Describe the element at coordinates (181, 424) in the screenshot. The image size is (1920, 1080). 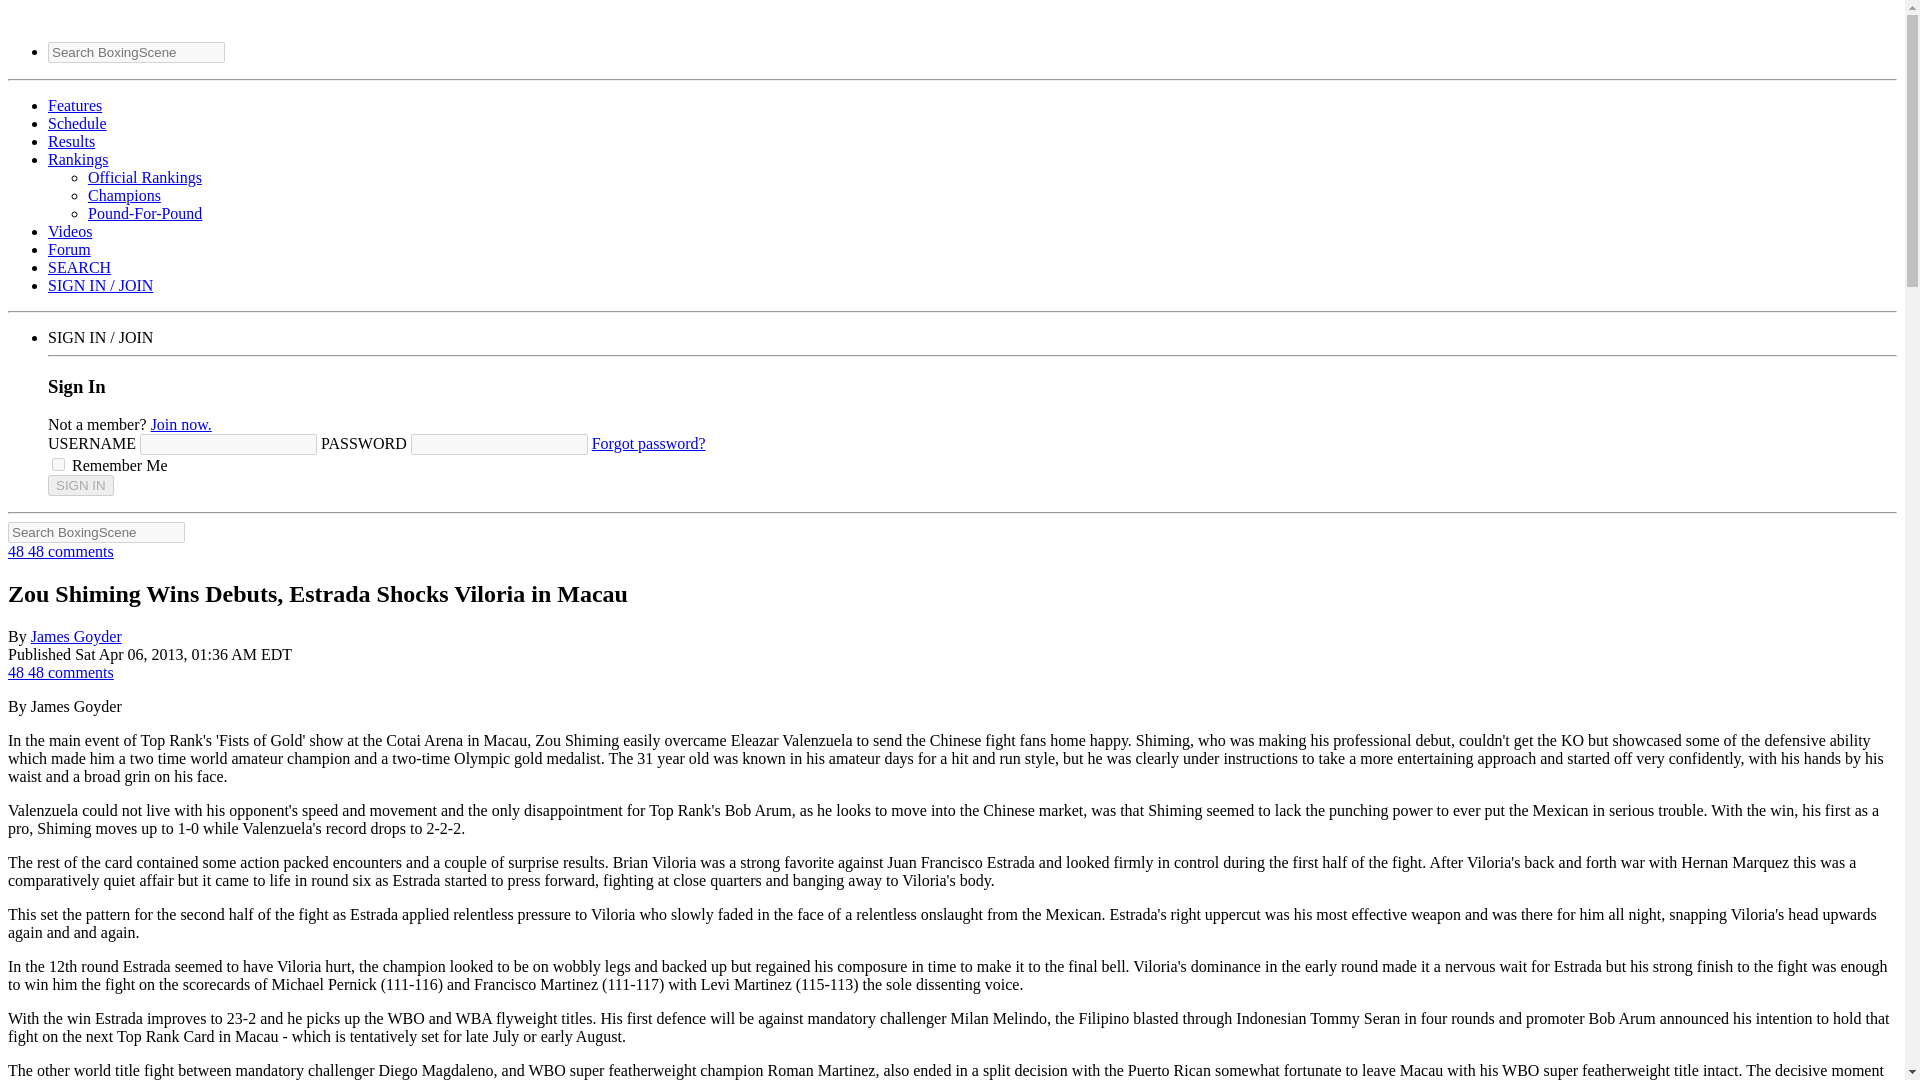
I see `Join now.` at that location.